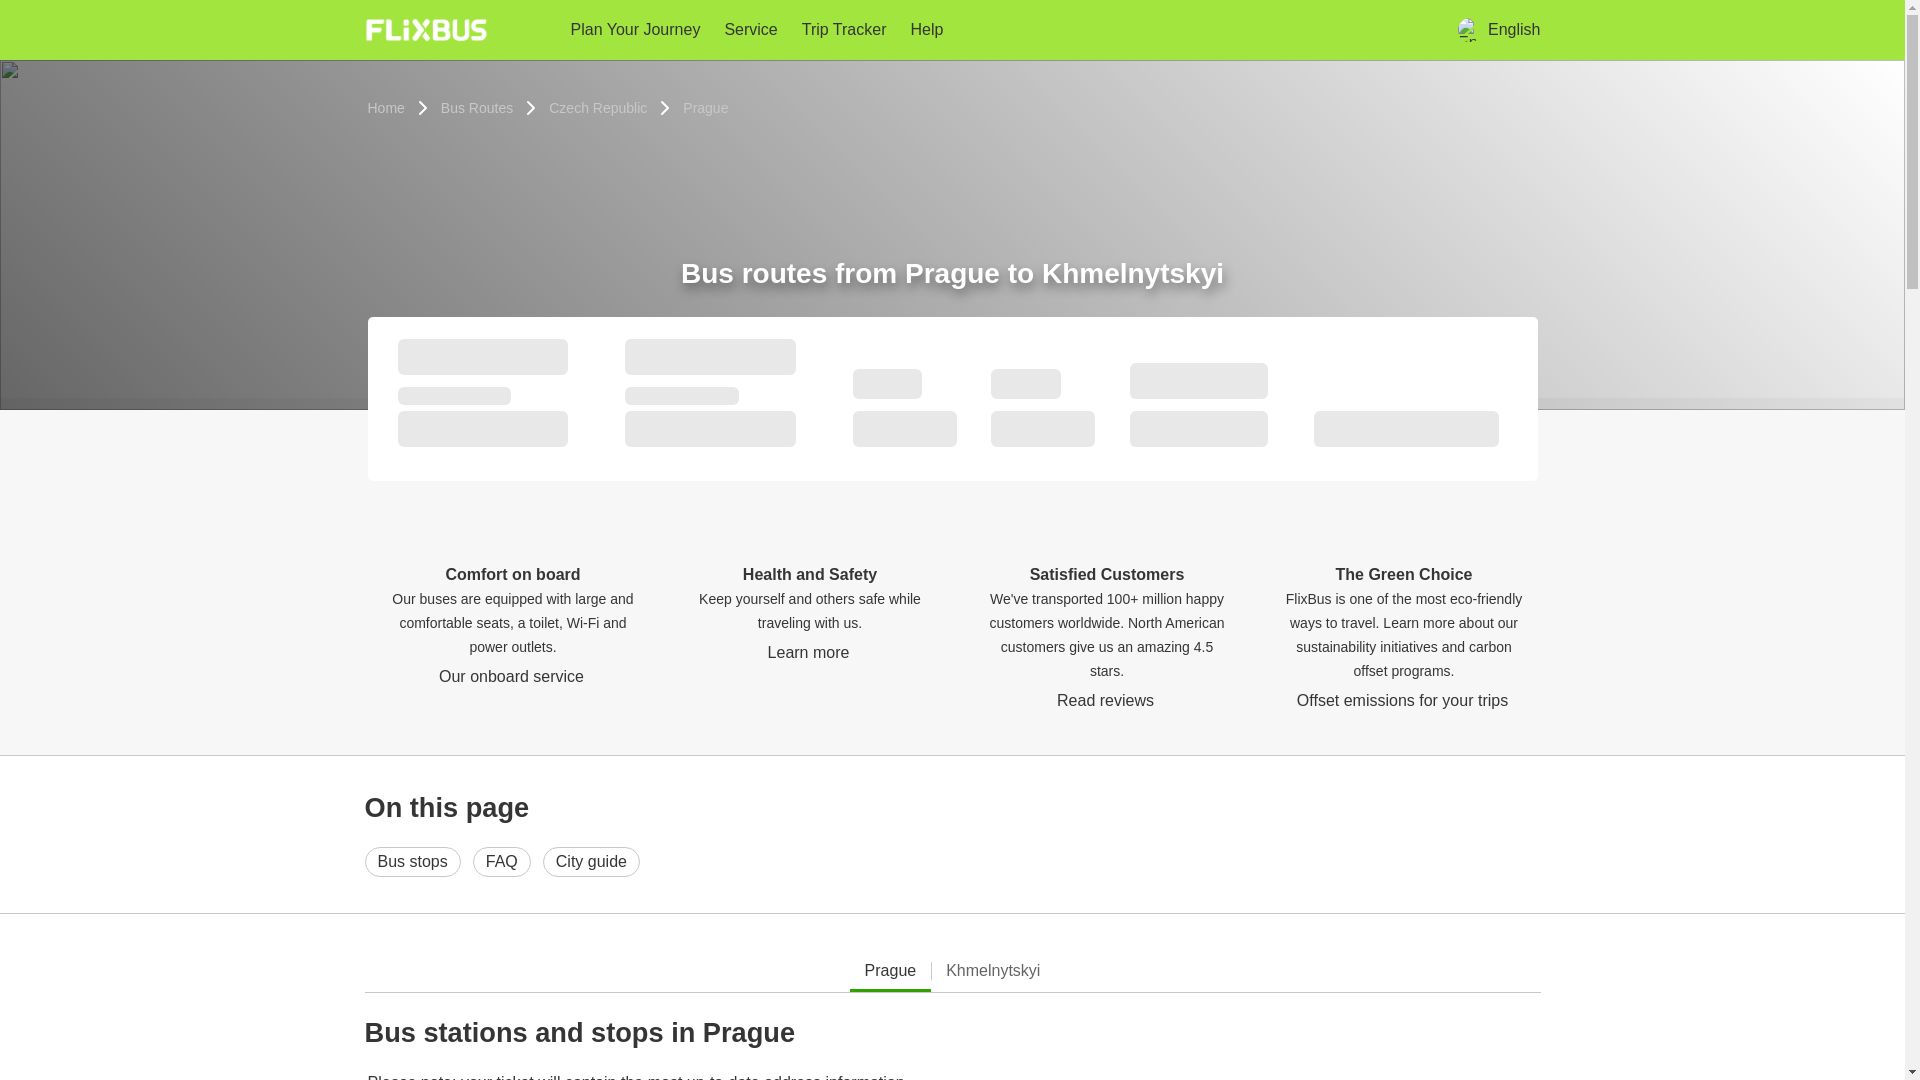  I want to click on Bus stops, so click(412, 861).